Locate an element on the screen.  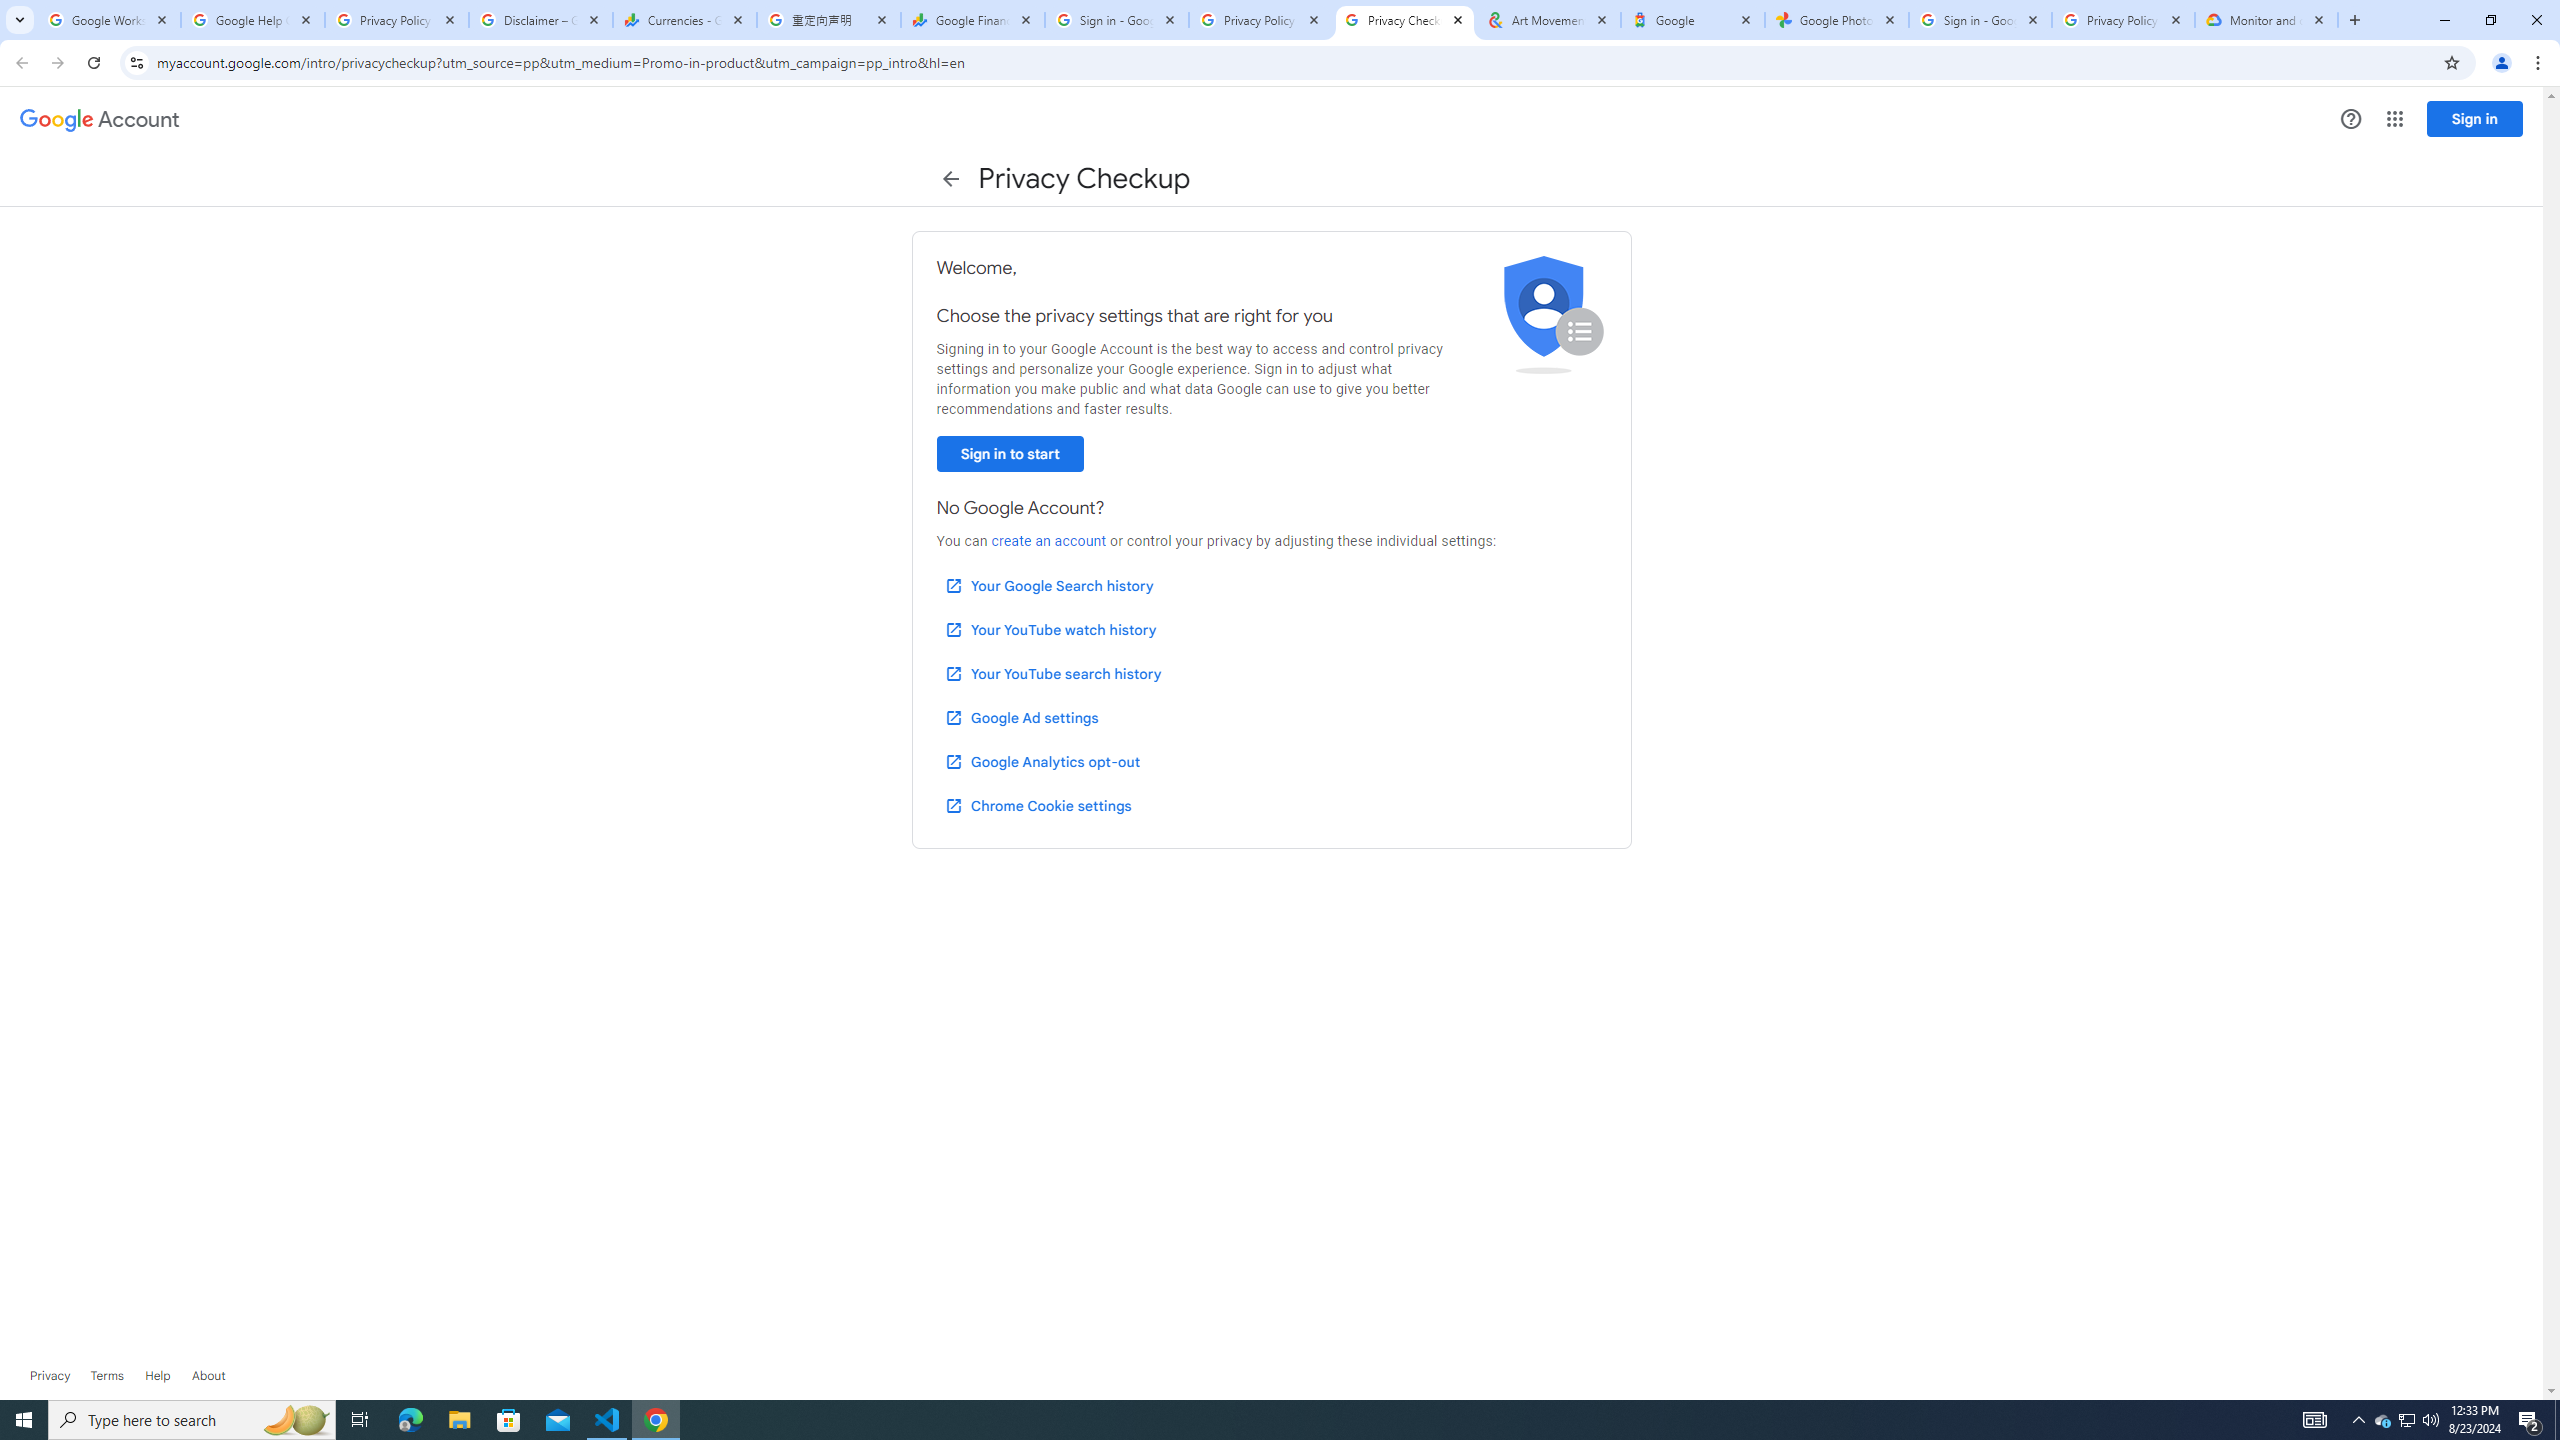
Google Account settings is located at coordinates (100, 120).